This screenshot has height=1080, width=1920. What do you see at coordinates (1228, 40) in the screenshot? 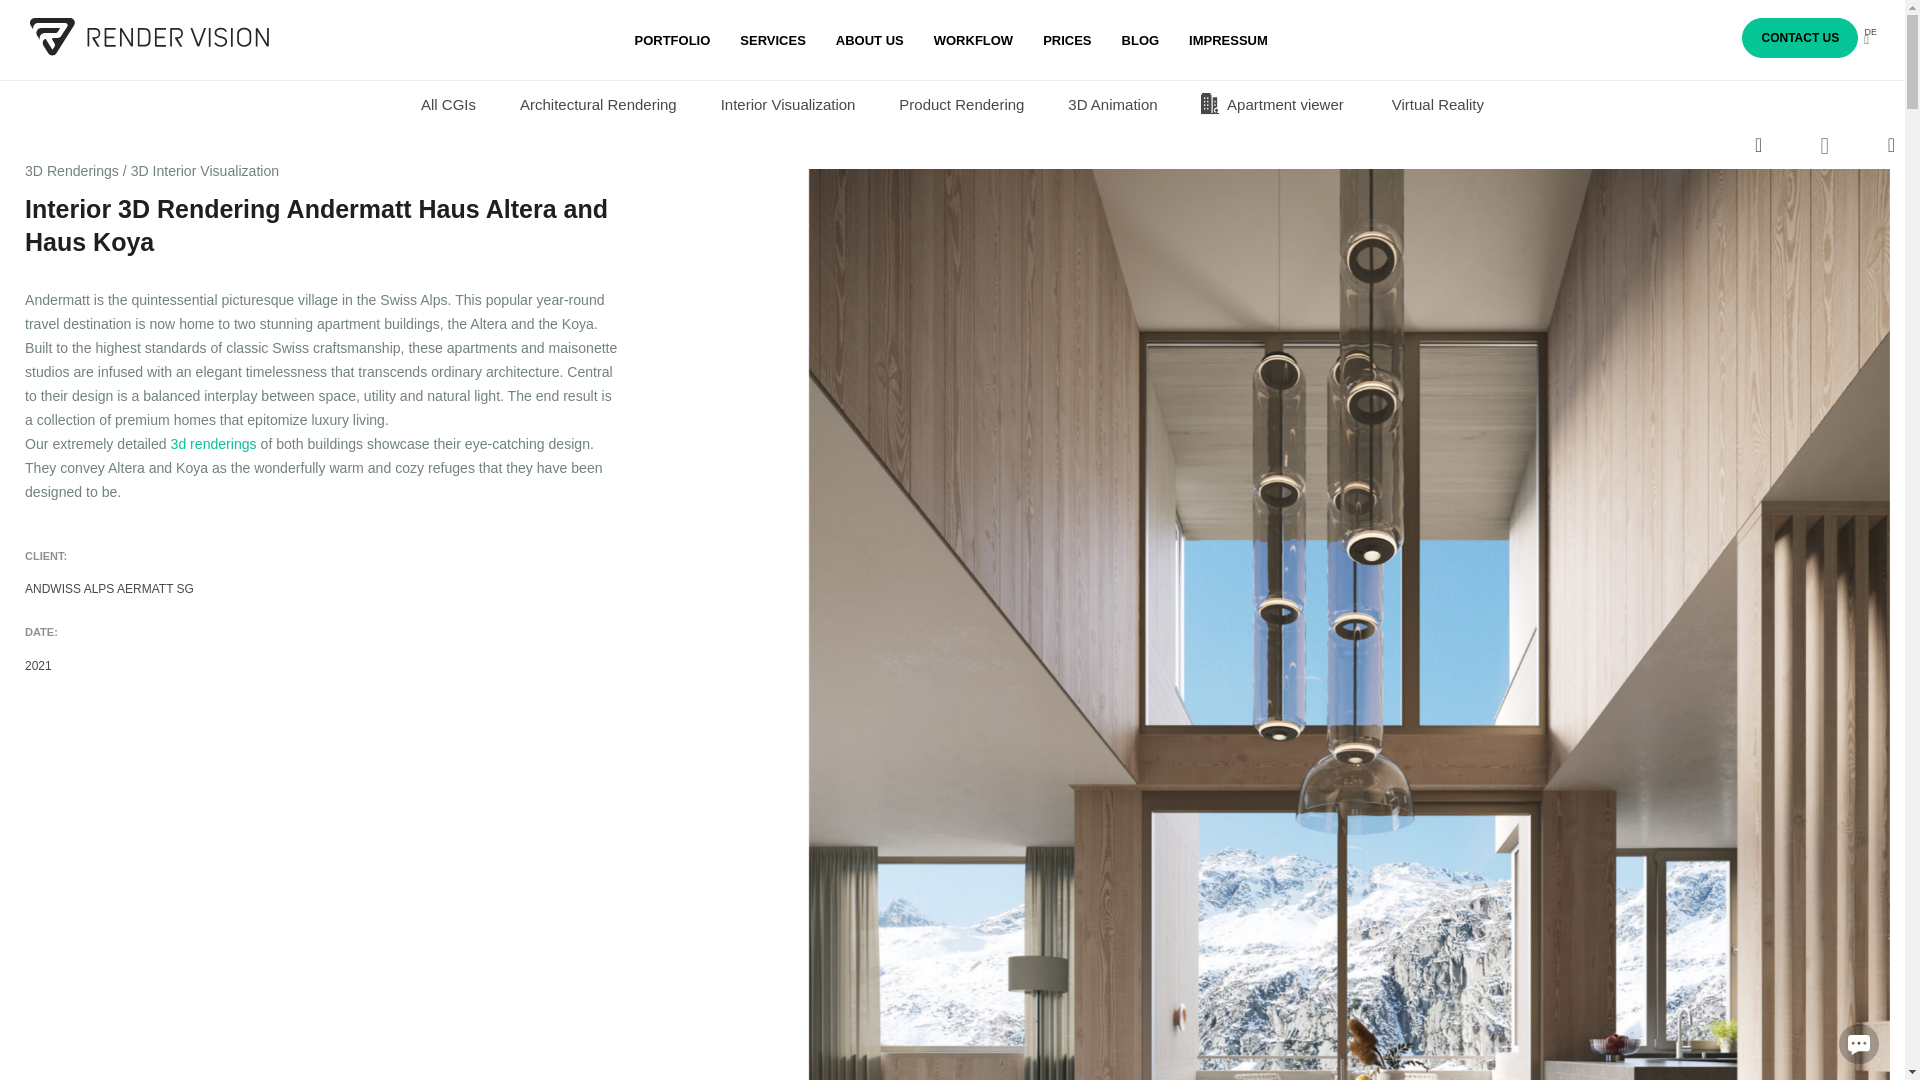
I see `IMPRESSUM` at bounding box center [1228, 40].